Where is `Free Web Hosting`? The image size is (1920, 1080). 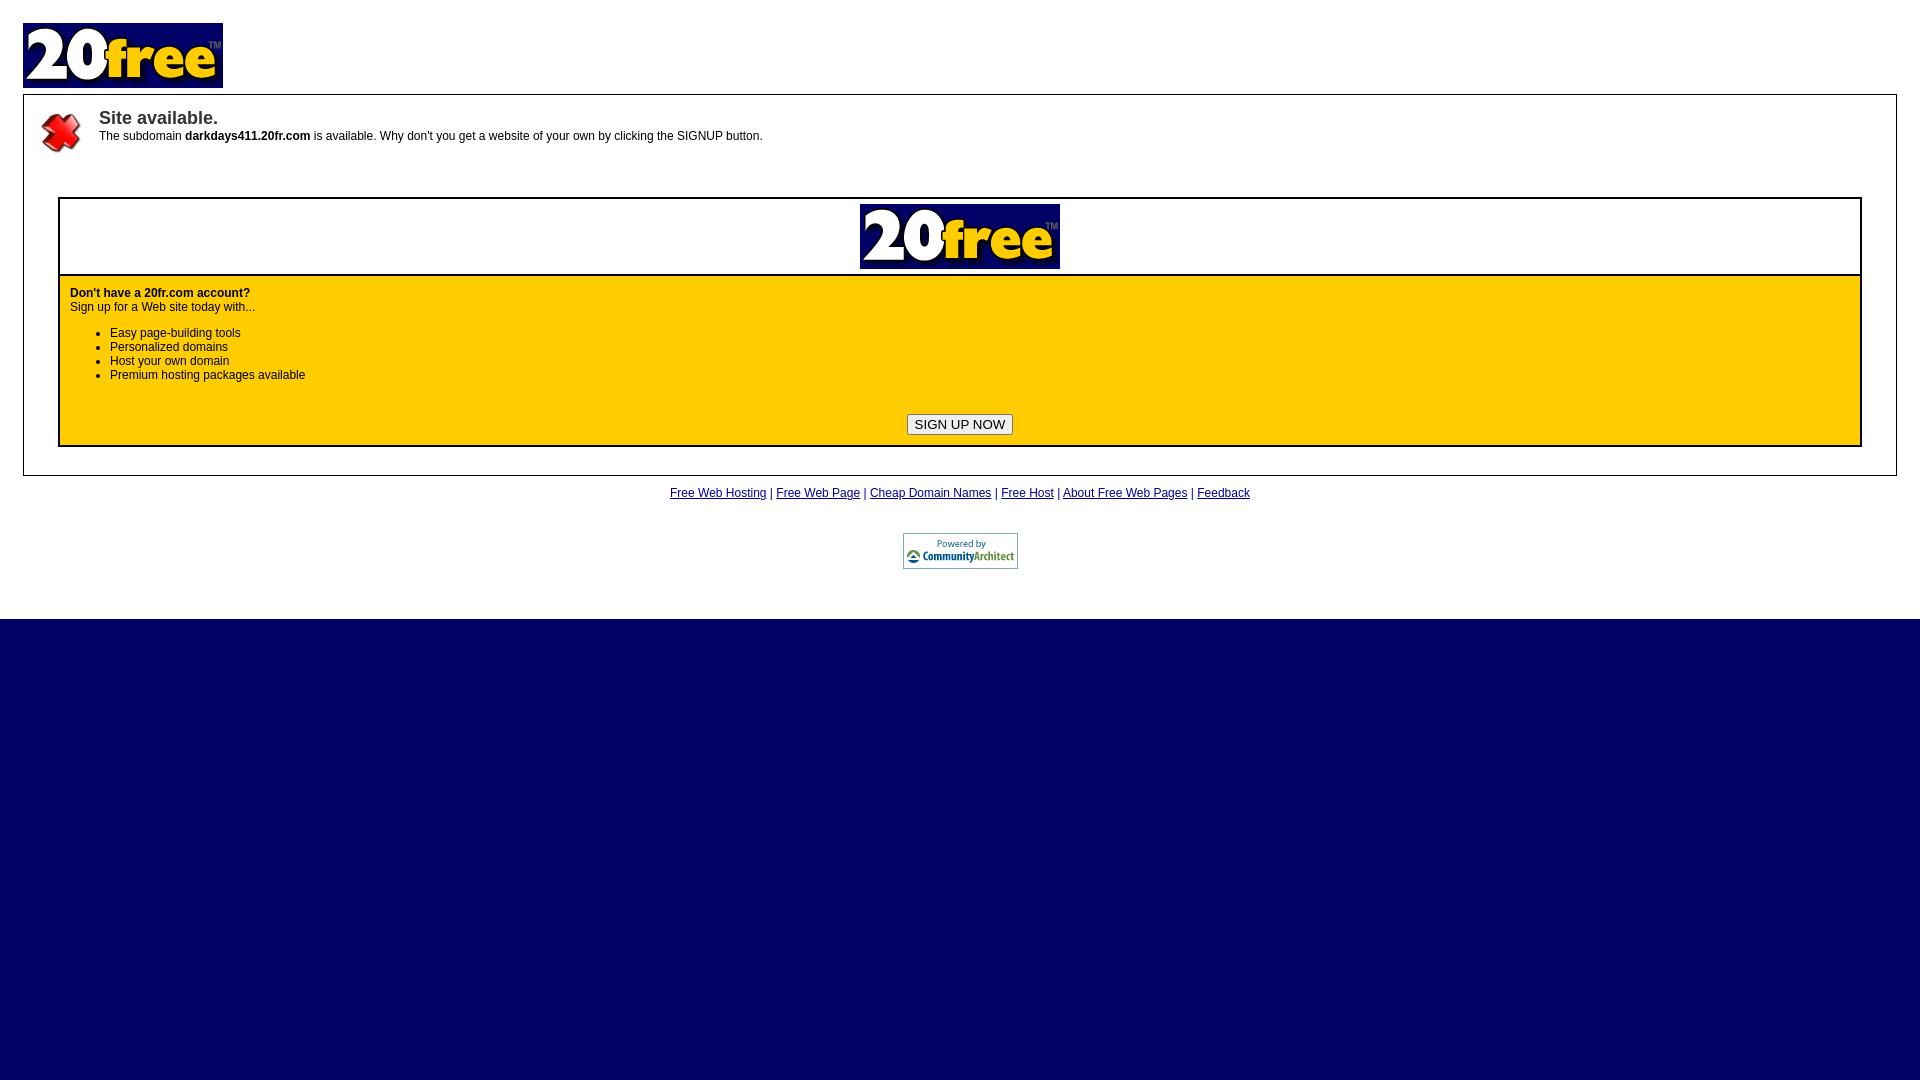
Free Web Hosting is located at coordinates (718, 493).